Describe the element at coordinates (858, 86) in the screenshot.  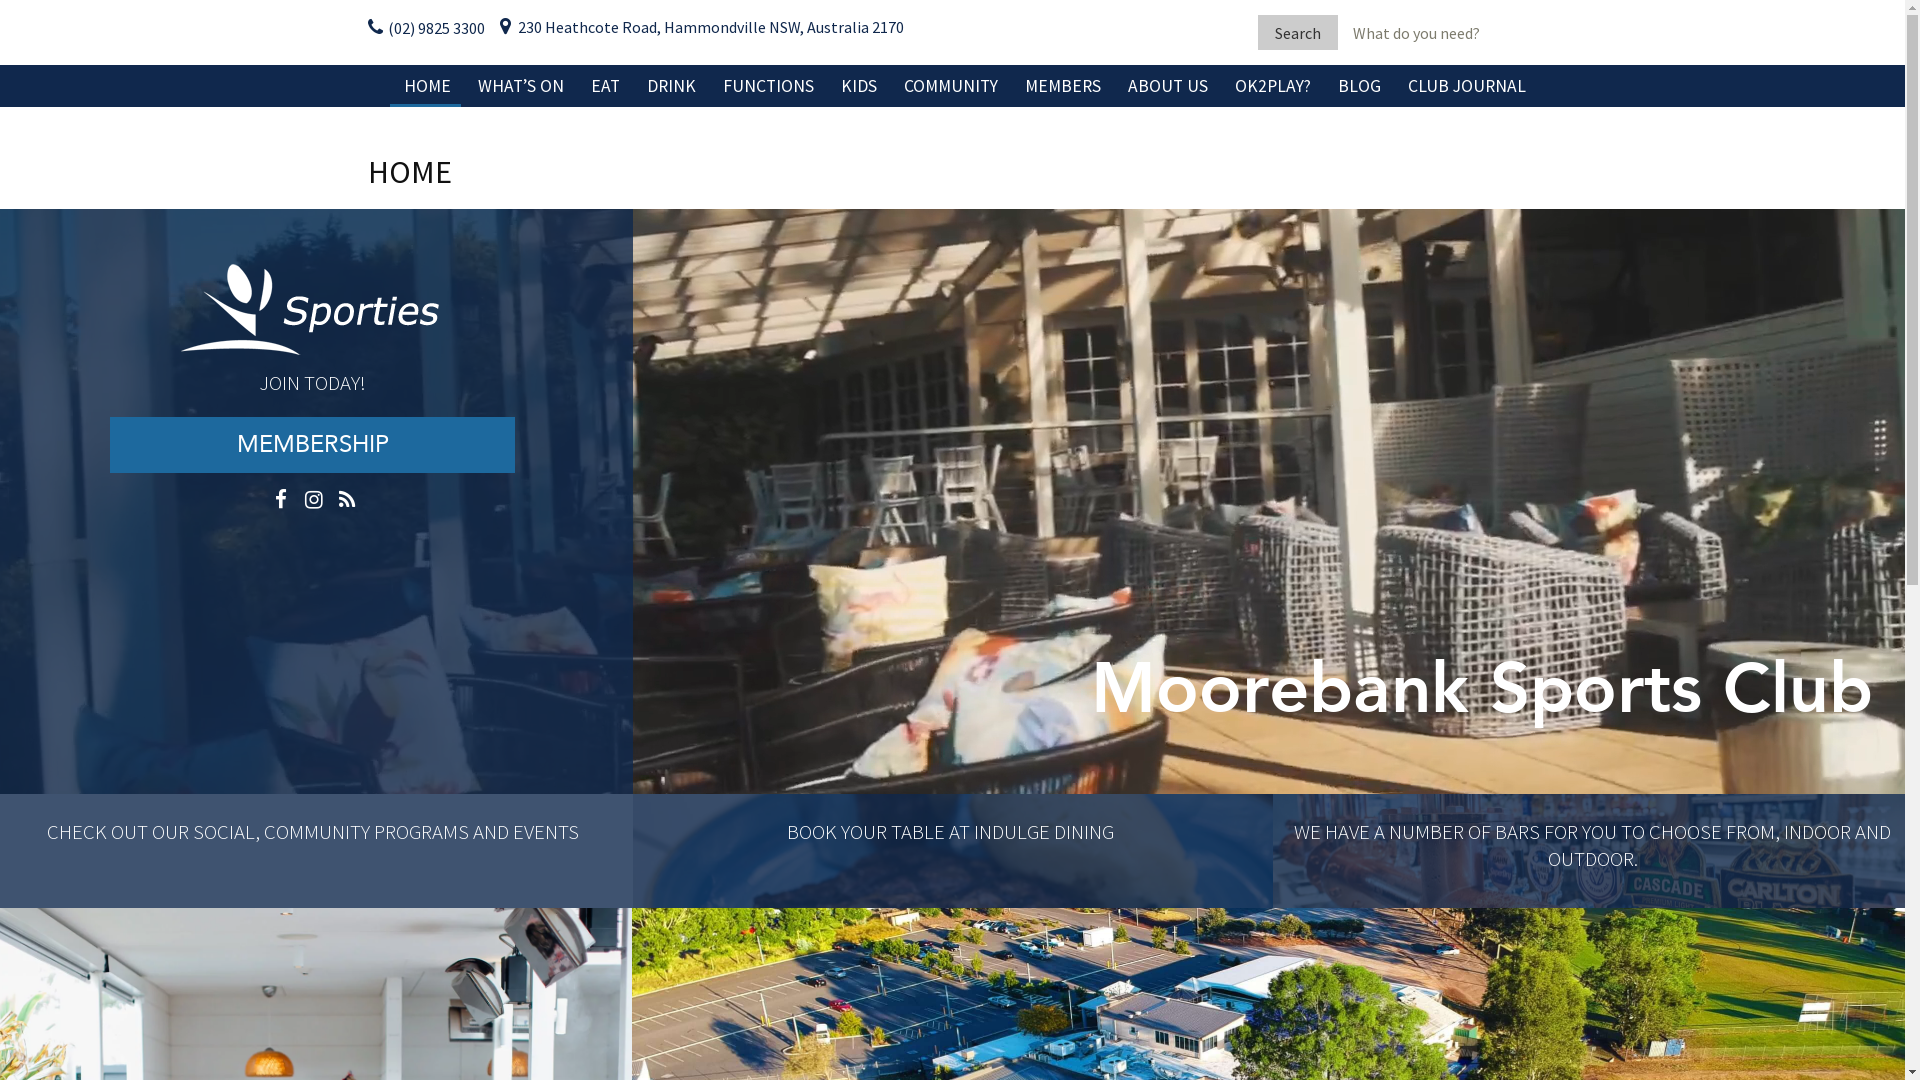
I see `KIDS` at that location.